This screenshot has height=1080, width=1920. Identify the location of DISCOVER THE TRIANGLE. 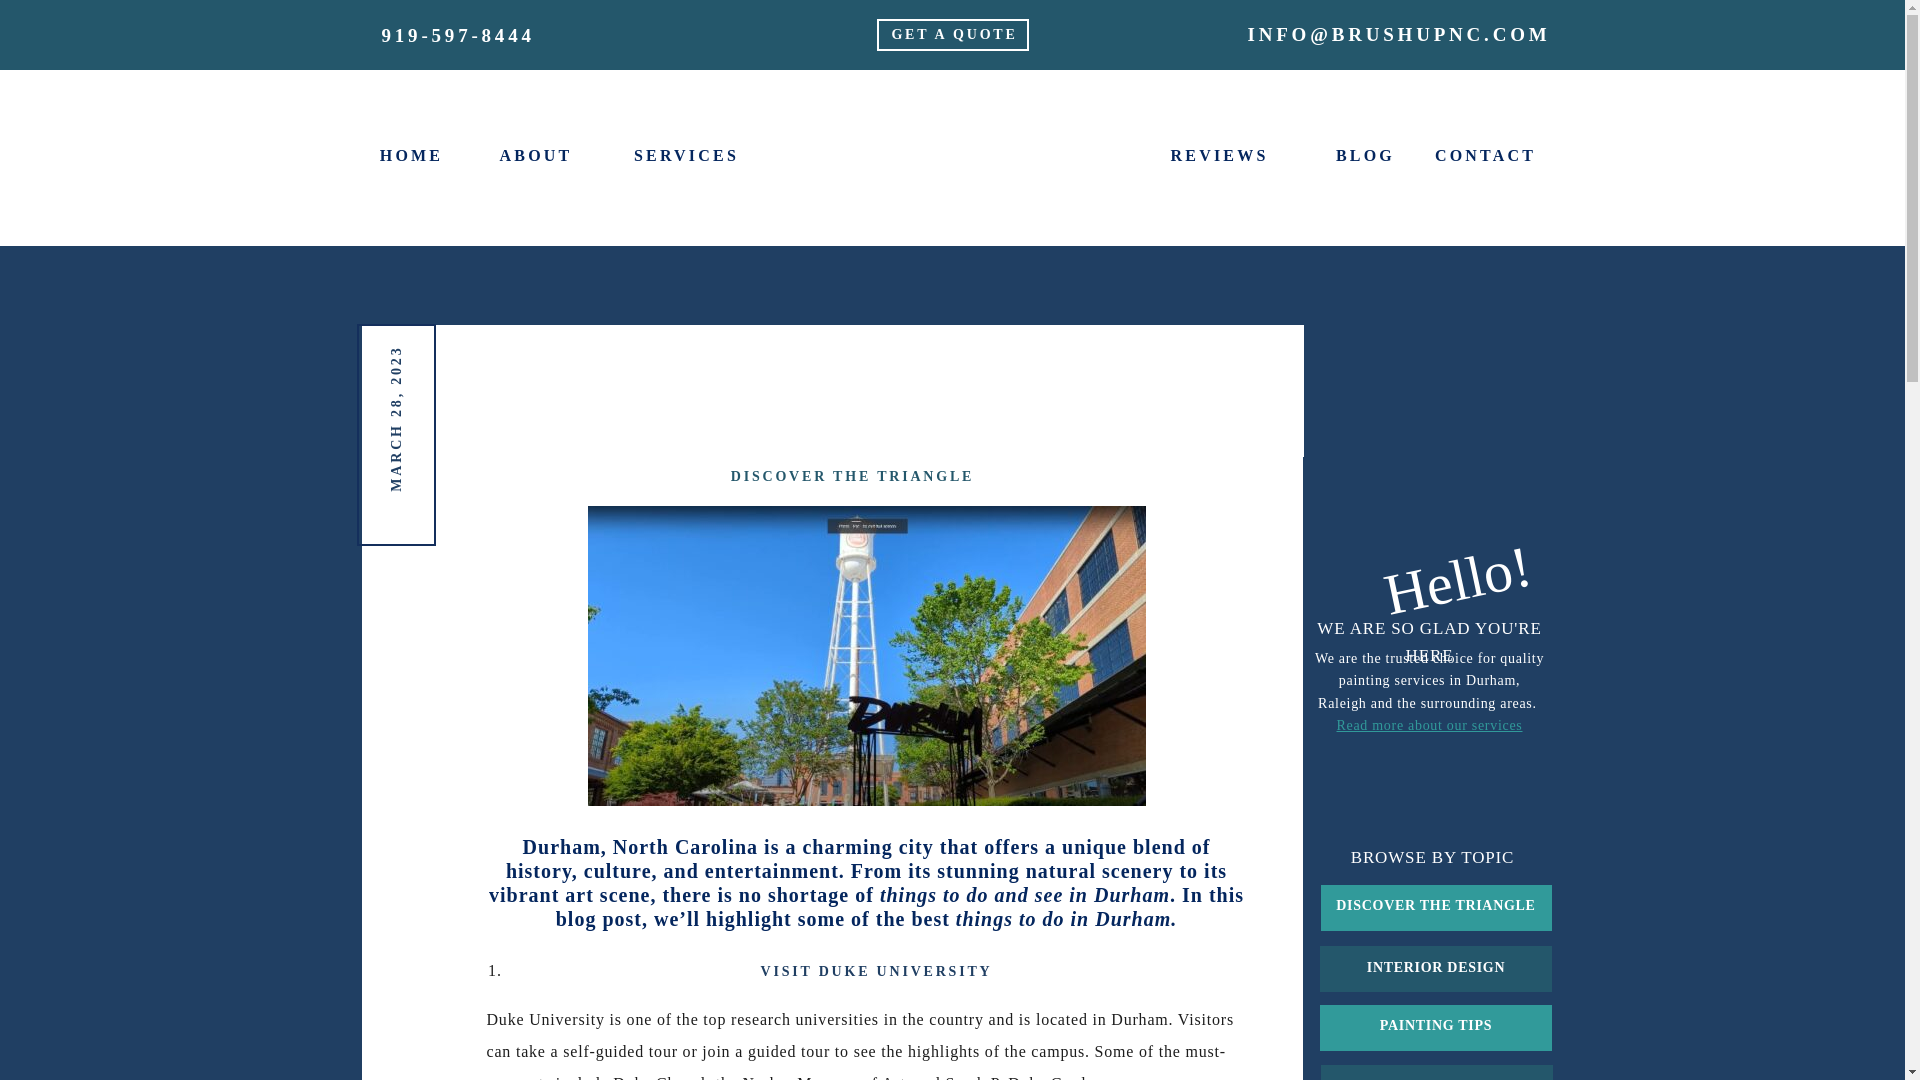
(852, 476).